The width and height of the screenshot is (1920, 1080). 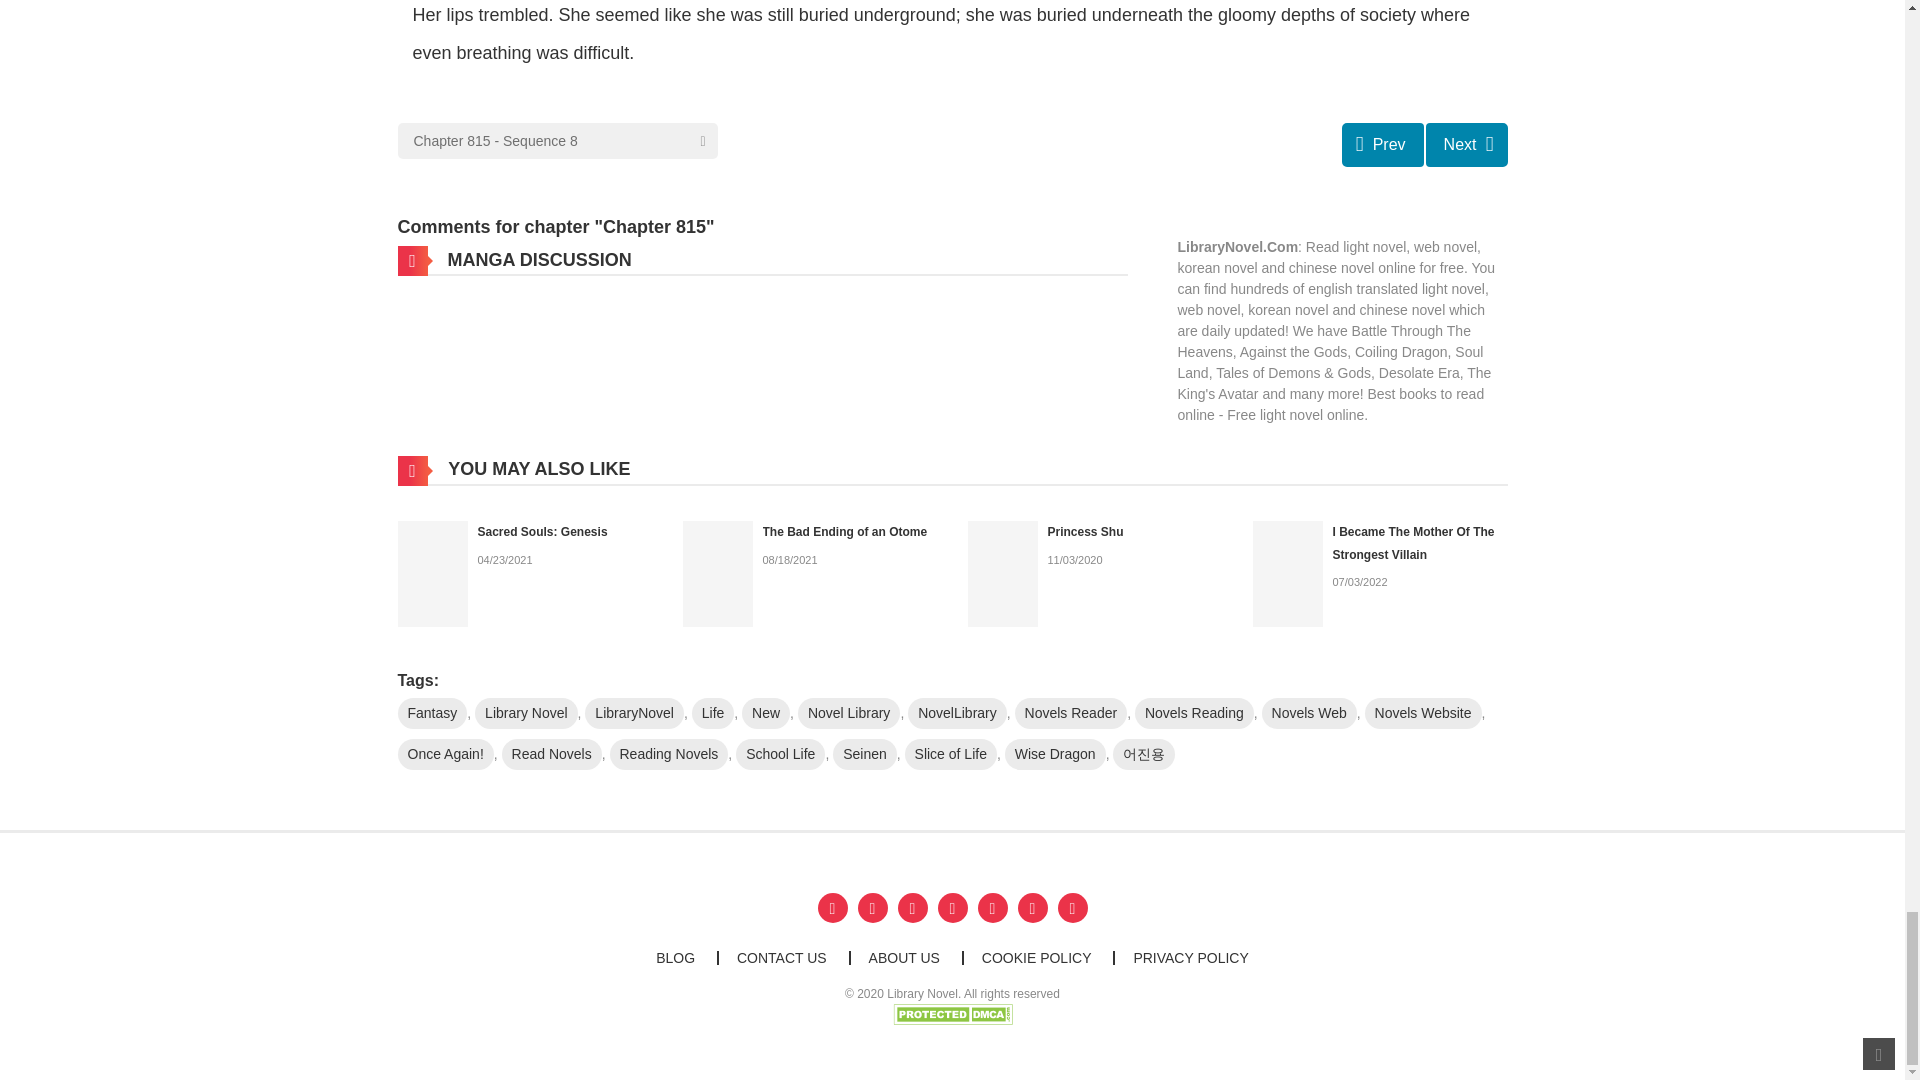 I want to click on The Bad Ending of an Otome, so click(x=716, y=572).